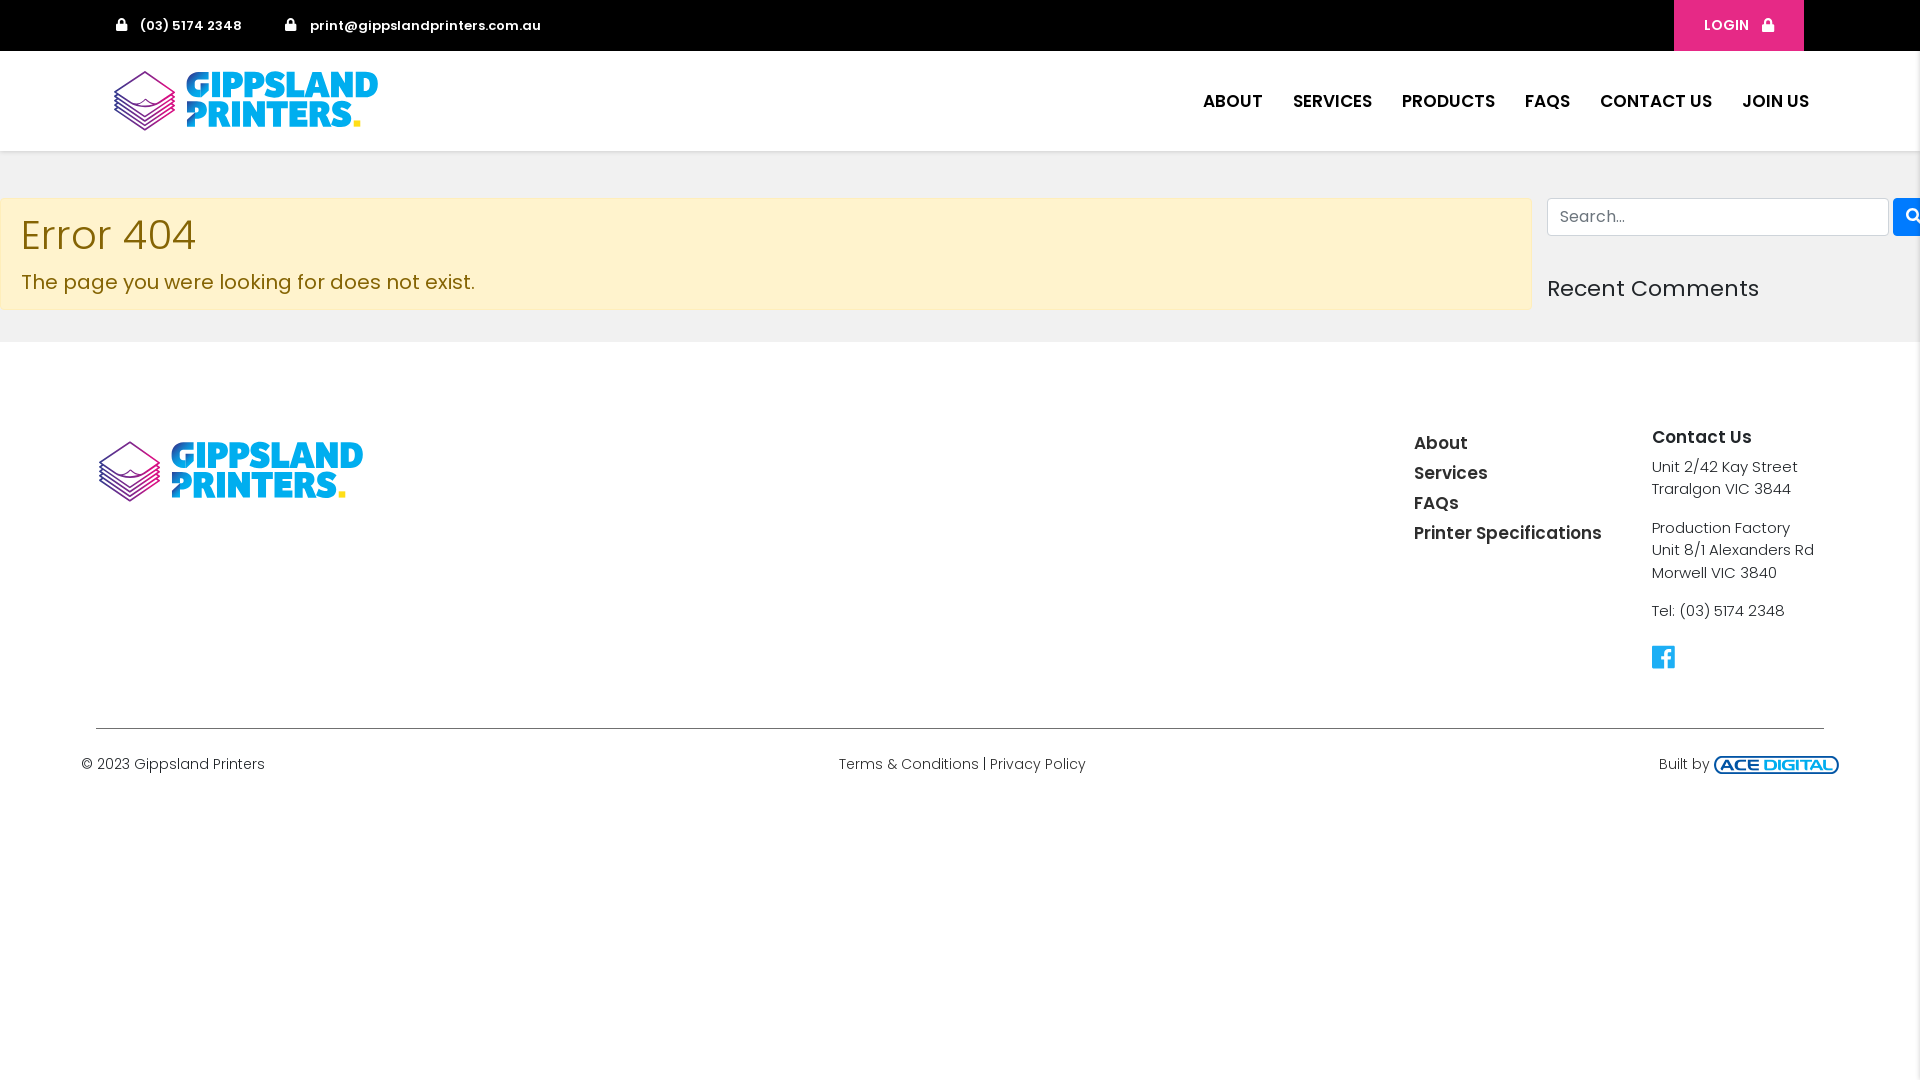 This screenshot has height=1080, width=1920. Describe the element at coordinates (1436, 503) in the screenshot. I see `FAQs` at that location.